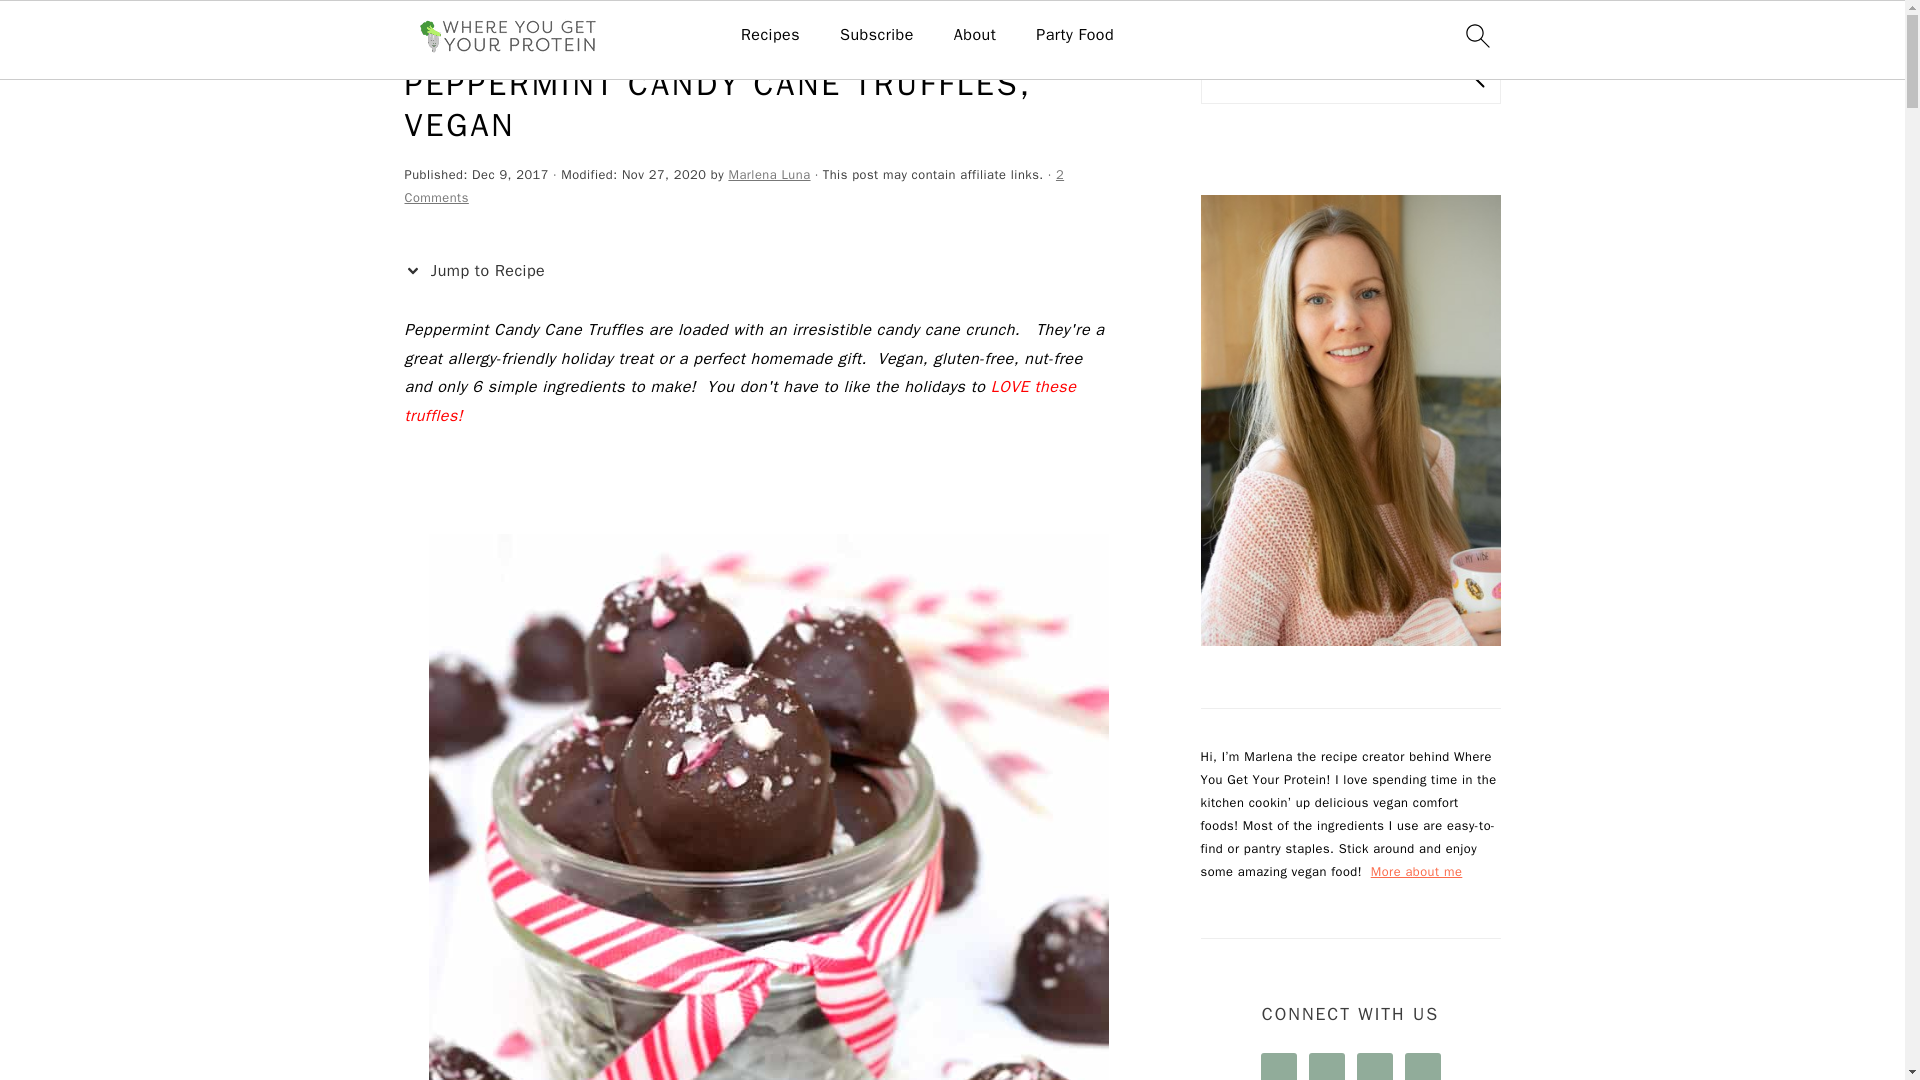  I want to click on search icon, so click(1476, 35).